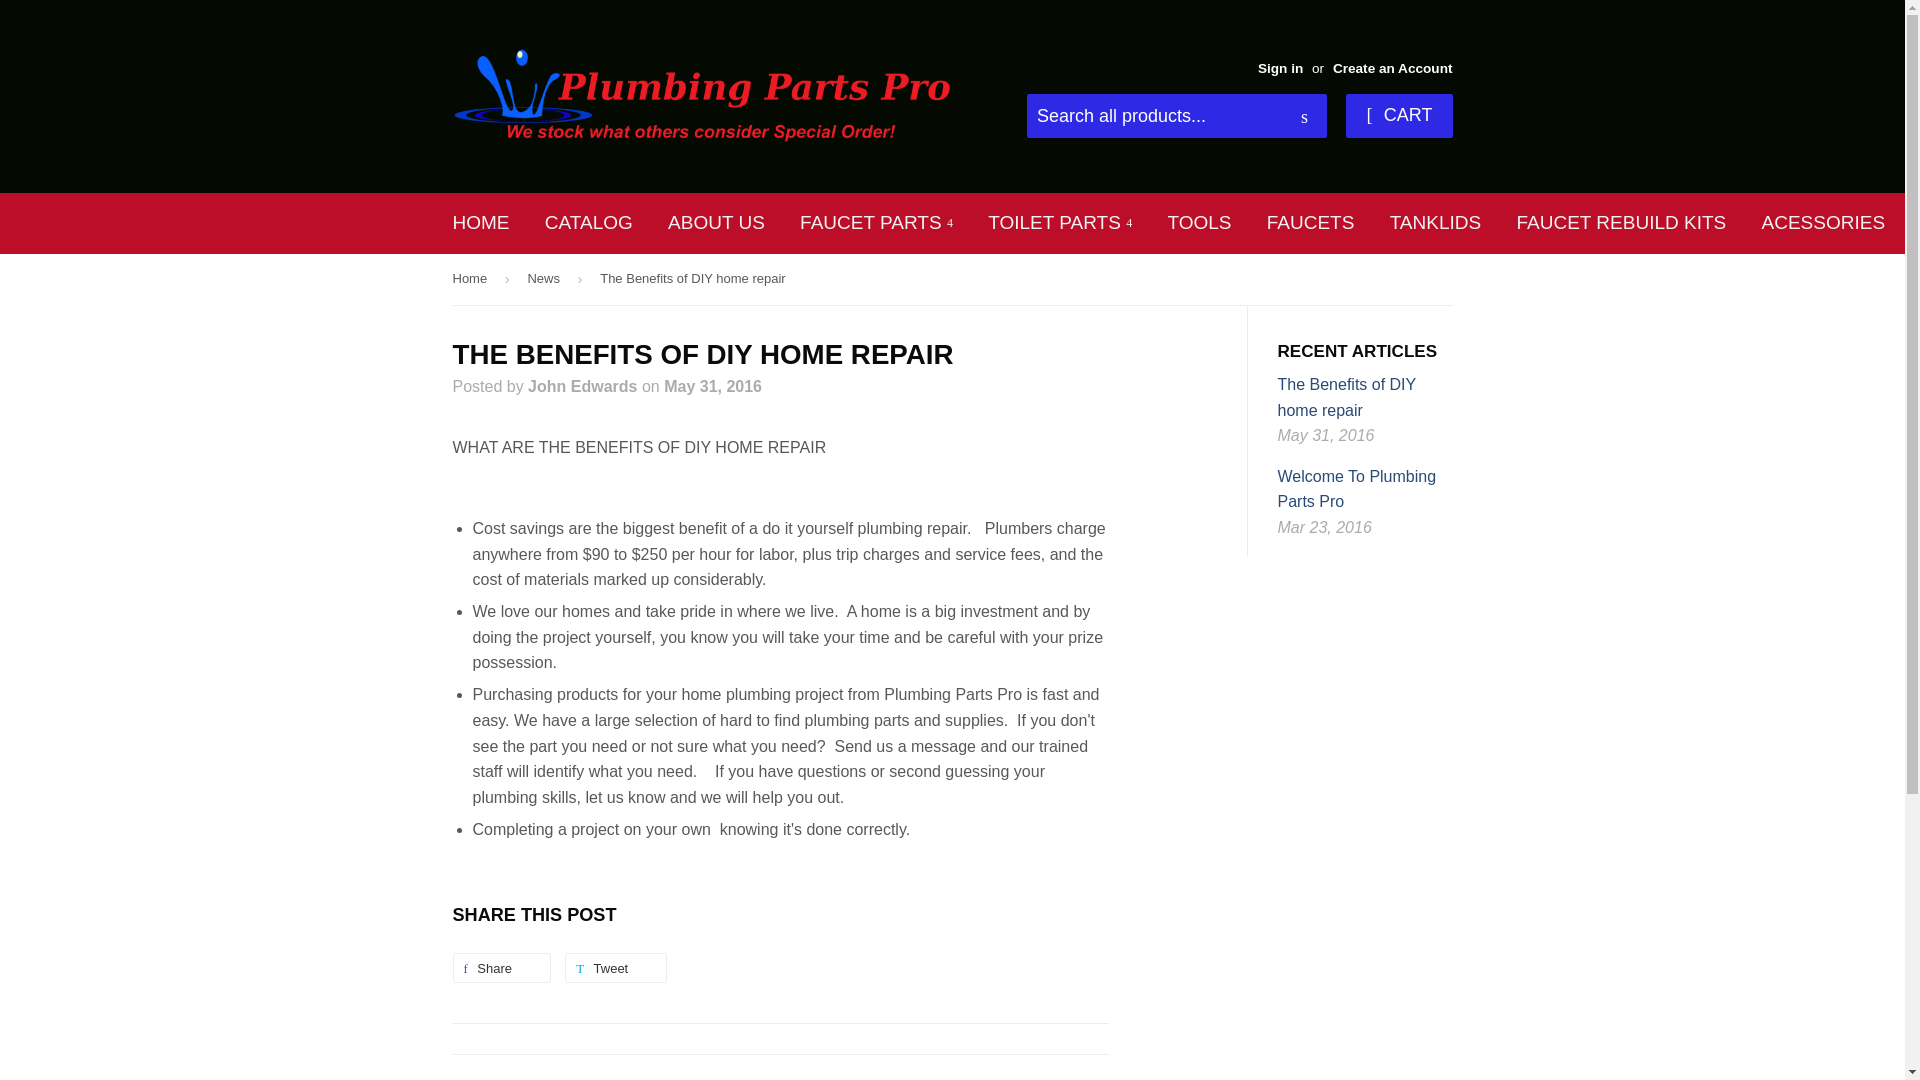 This screenshot has width=1920, height=1080. What do you see at coordinates (1199, 222) in the screenshot?
I see `TOOLS` at bounding box center [1199, 222].